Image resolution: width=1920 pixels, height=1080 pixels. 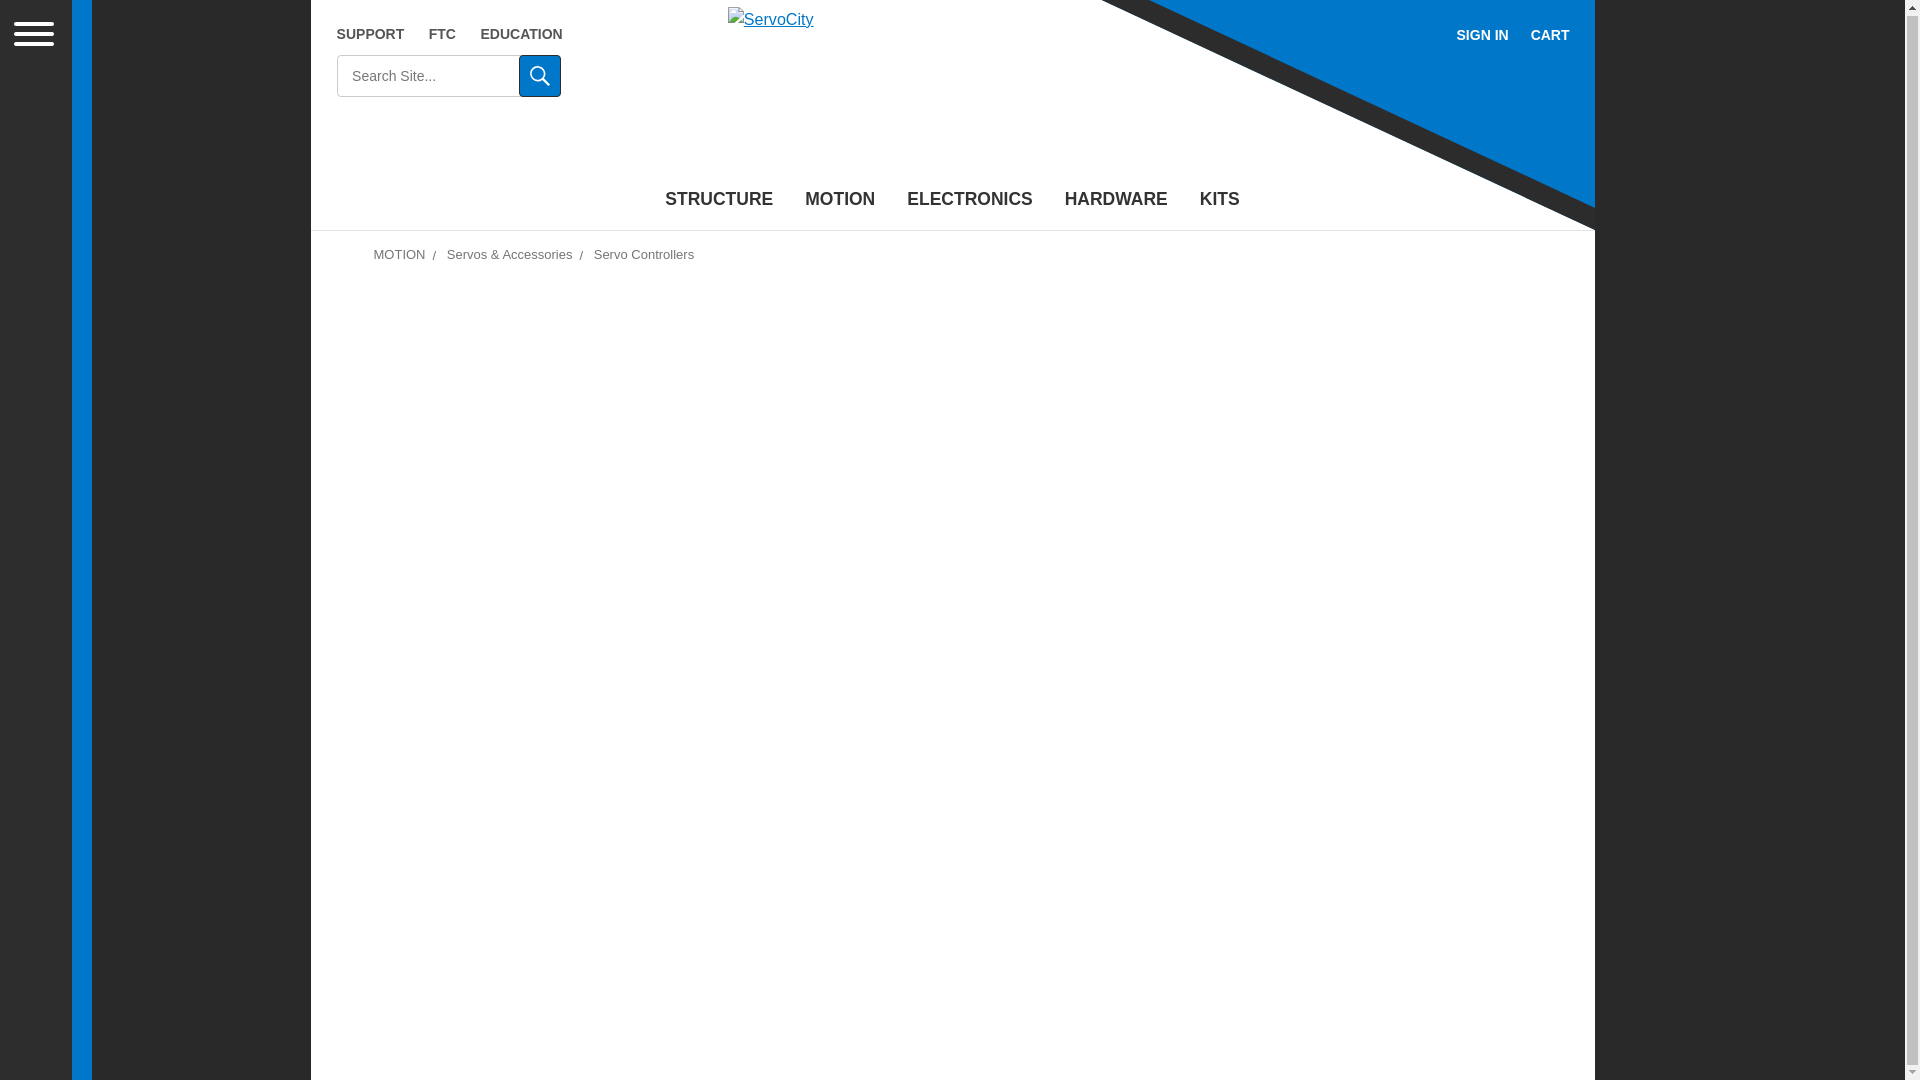 What do you see at coordinates (1116, 200) in the screenshot?
I see `HARDWARE` at bounding box center [1116, 200].